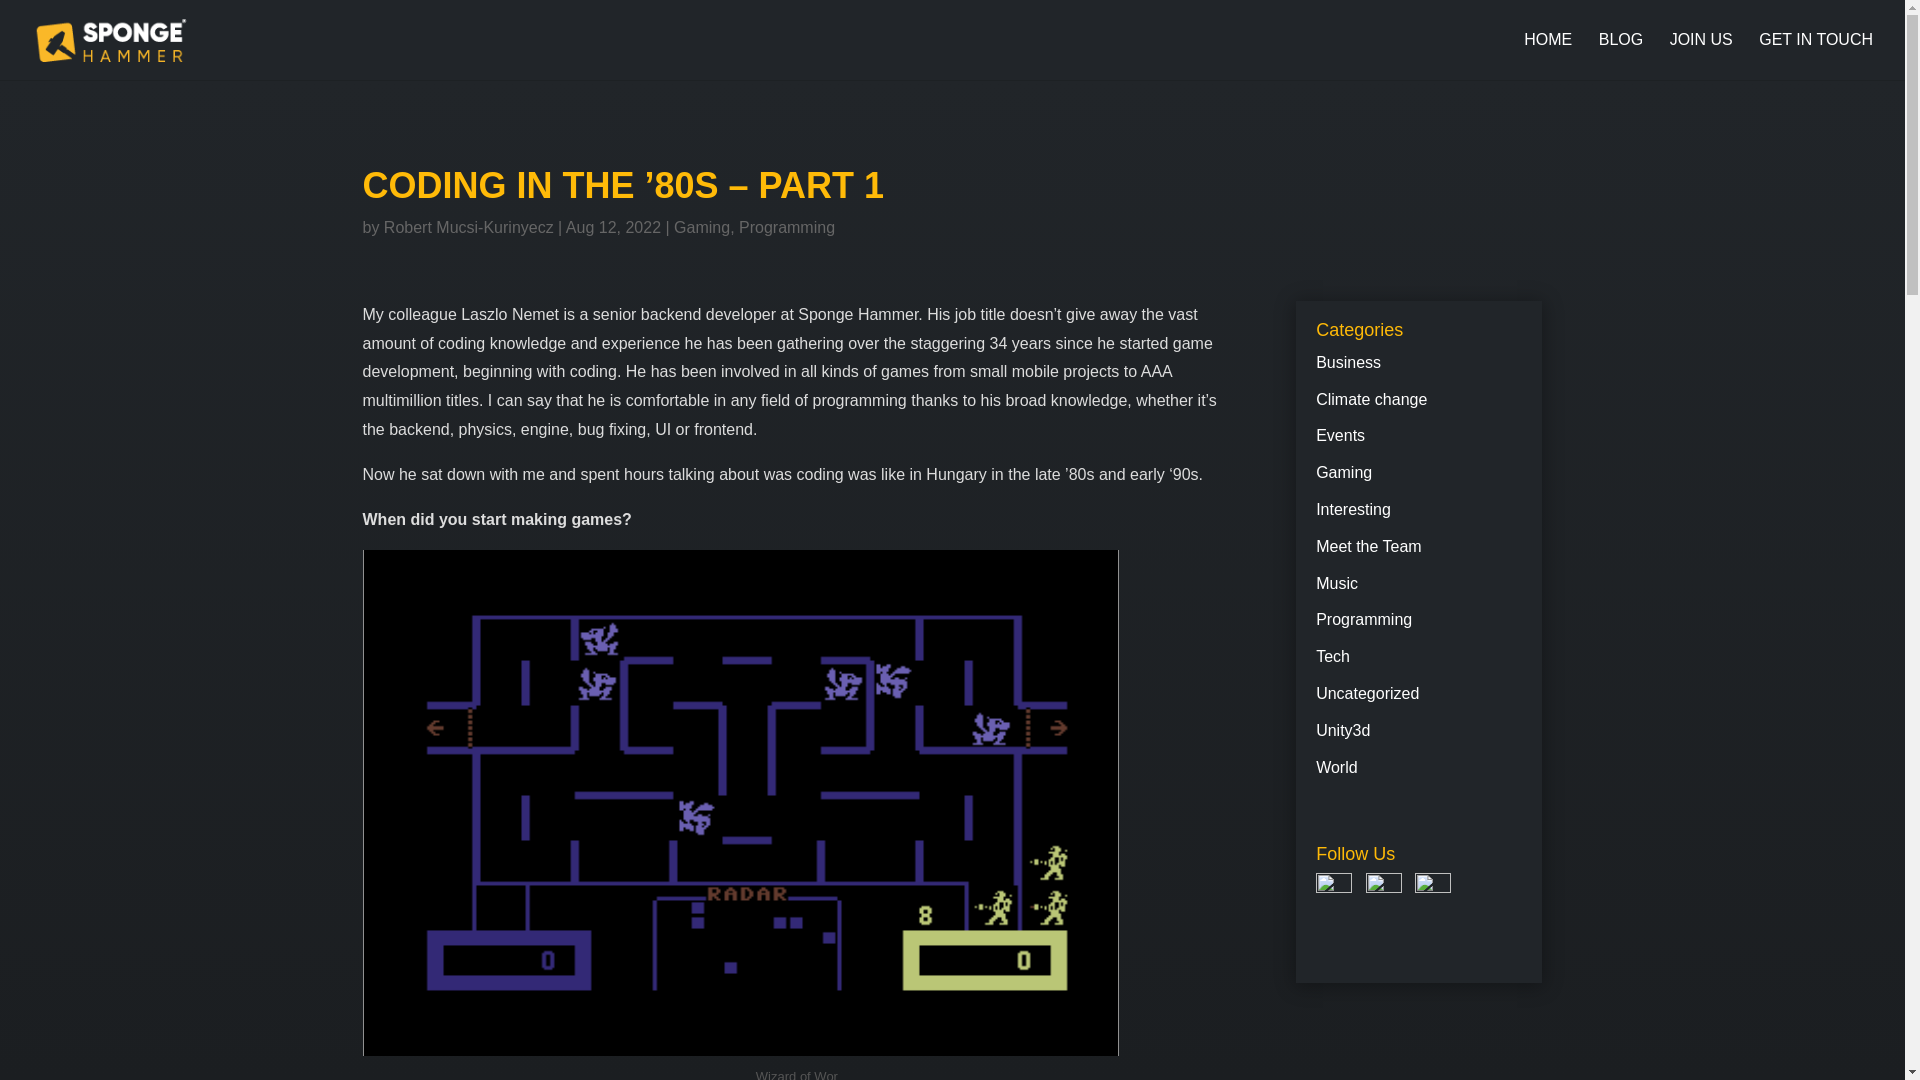  Describe the element at coordinates (1352, 510) in the screenshot. I see `Interesting` at that location.